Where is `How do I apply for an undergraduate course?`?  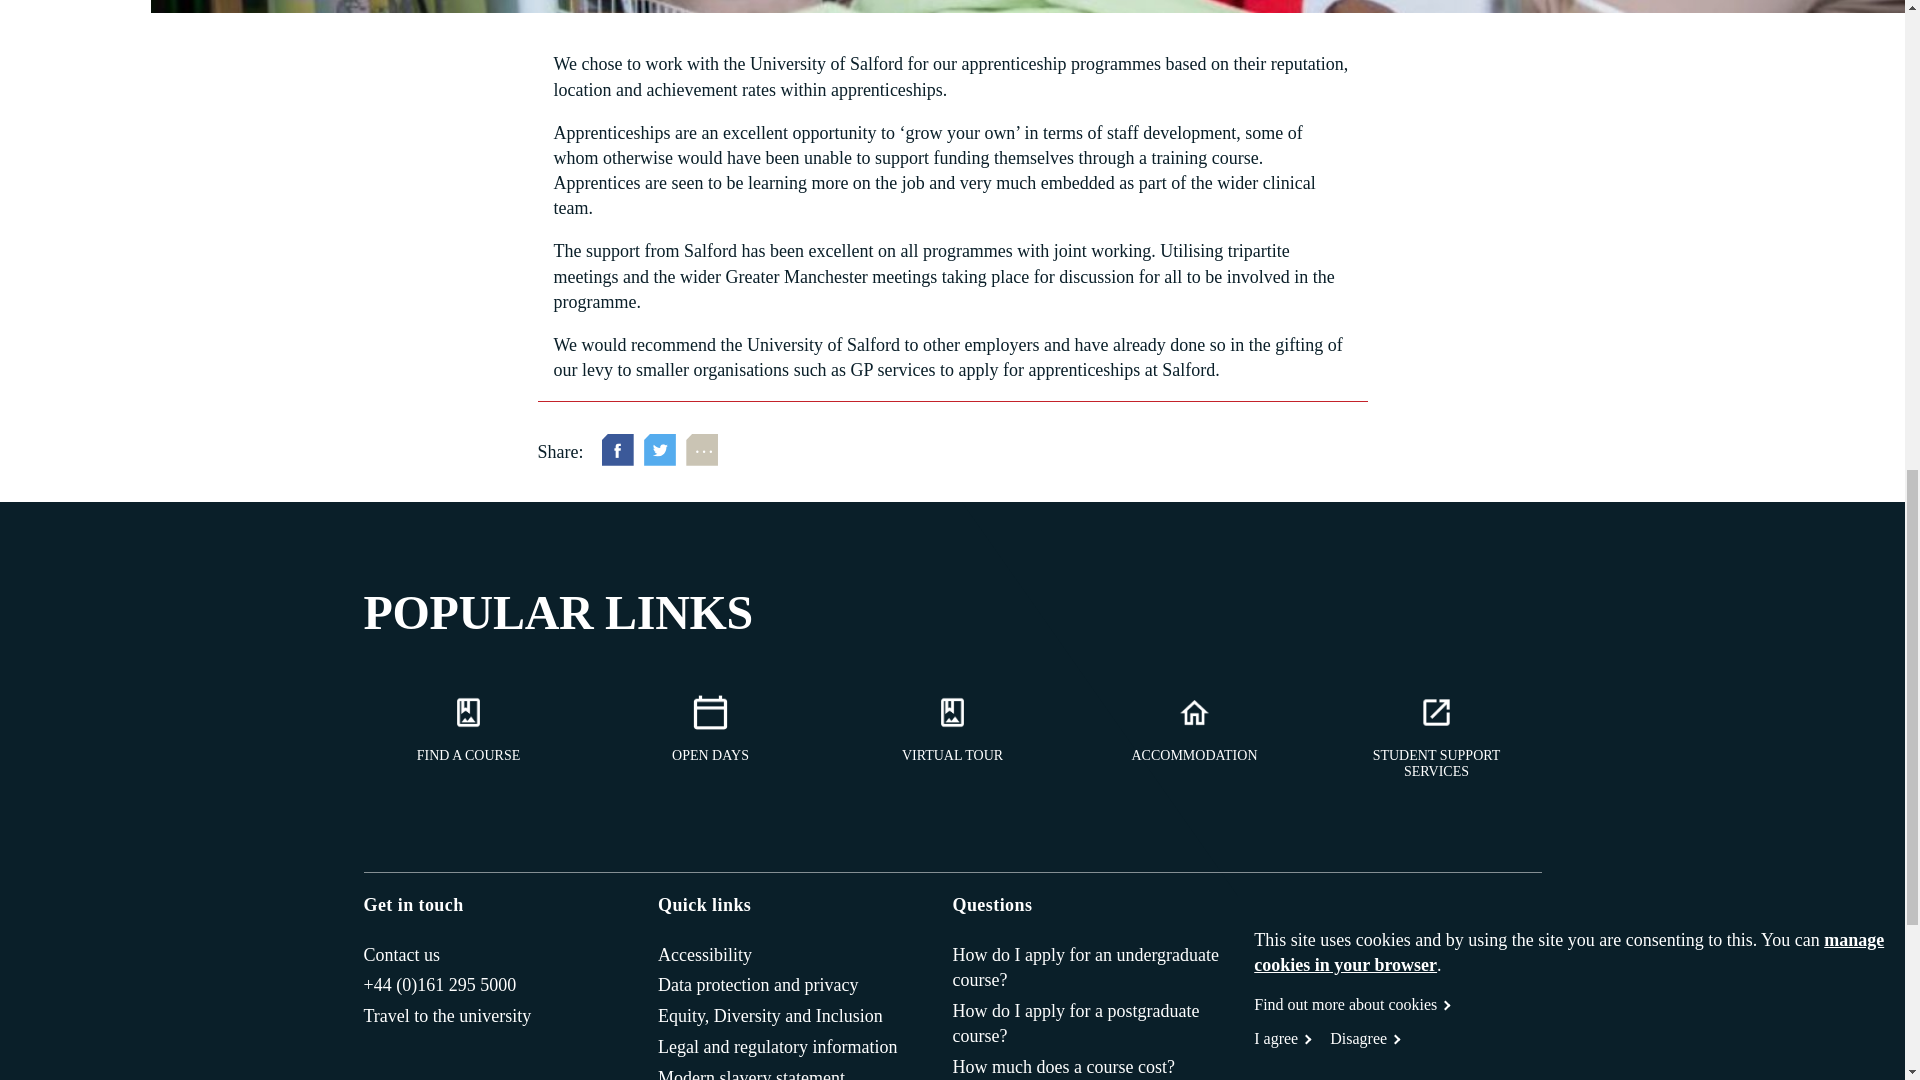
How do I apply for an undergraduate course? is located at coordinates (1091, 967).